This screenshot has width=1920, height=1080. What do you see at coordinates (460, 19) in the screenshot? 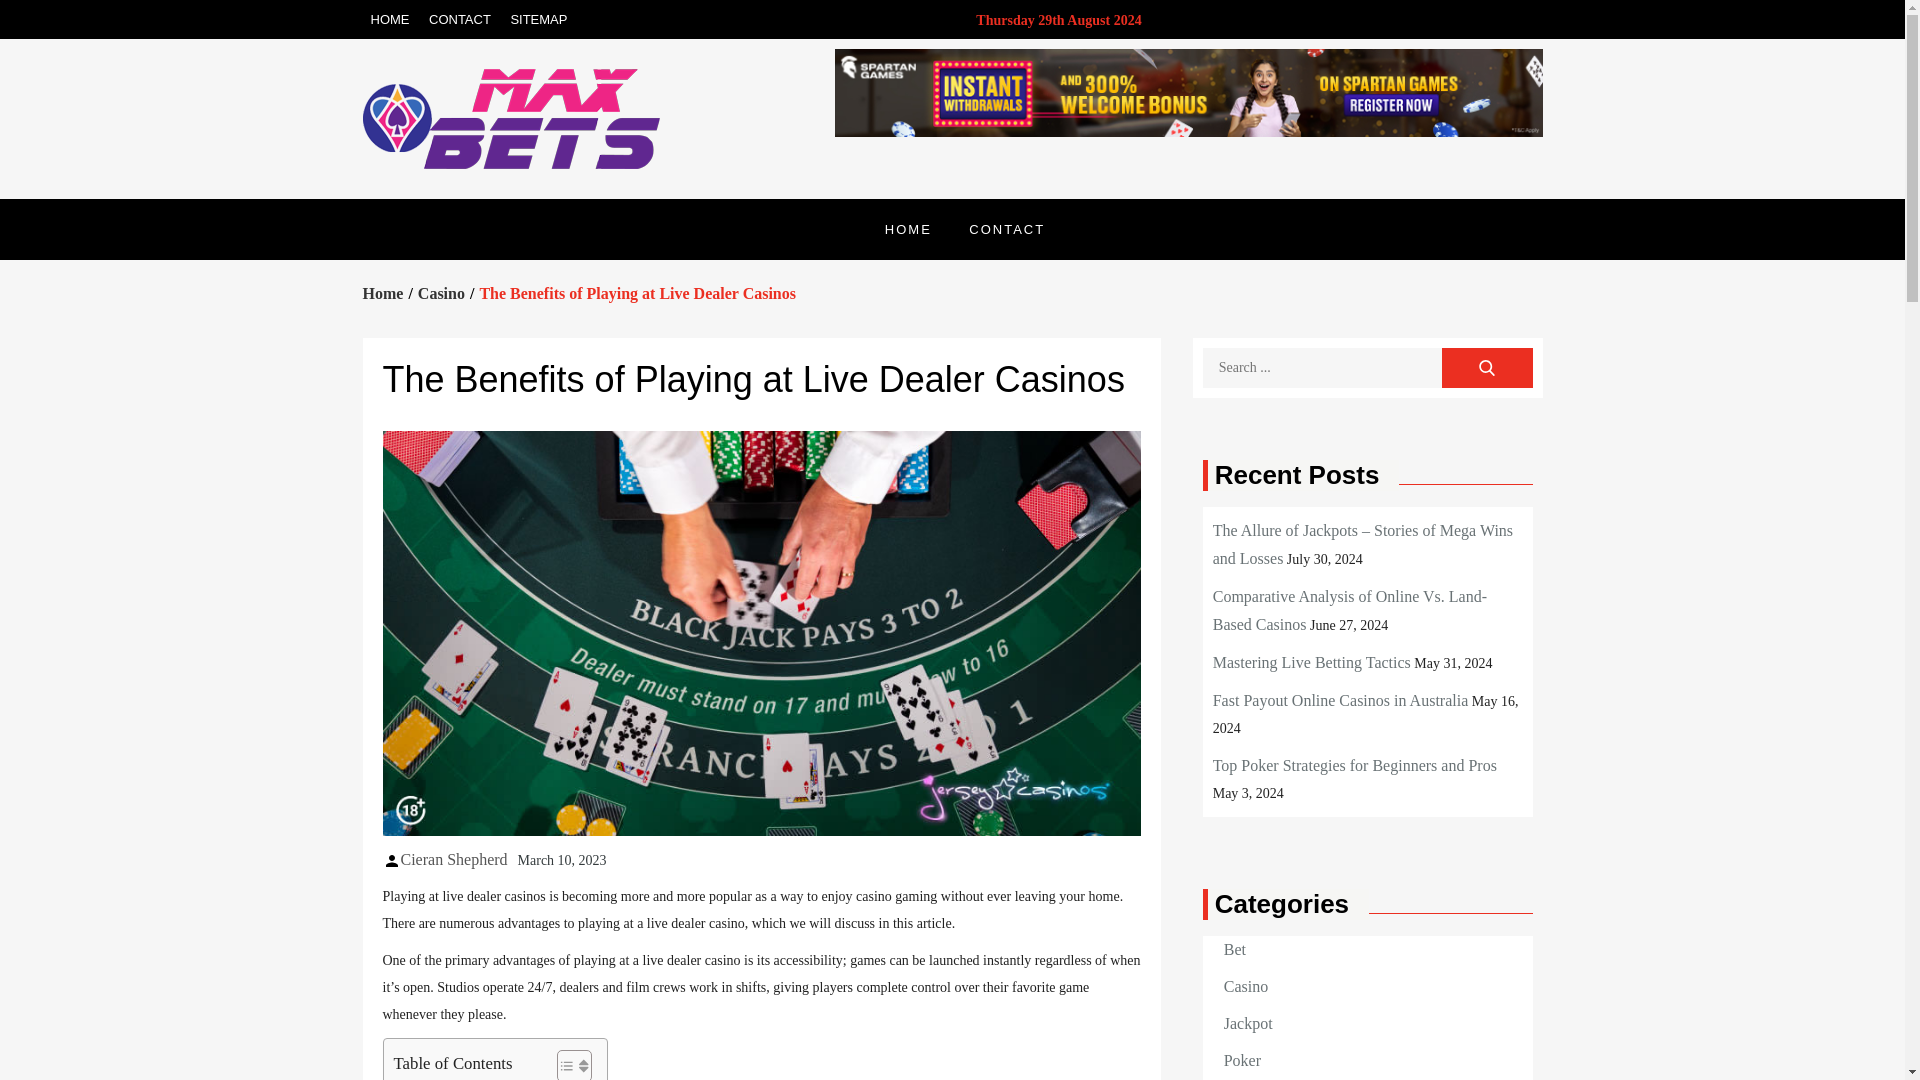
I see `CONTACT` at bounding box center [460, 19].